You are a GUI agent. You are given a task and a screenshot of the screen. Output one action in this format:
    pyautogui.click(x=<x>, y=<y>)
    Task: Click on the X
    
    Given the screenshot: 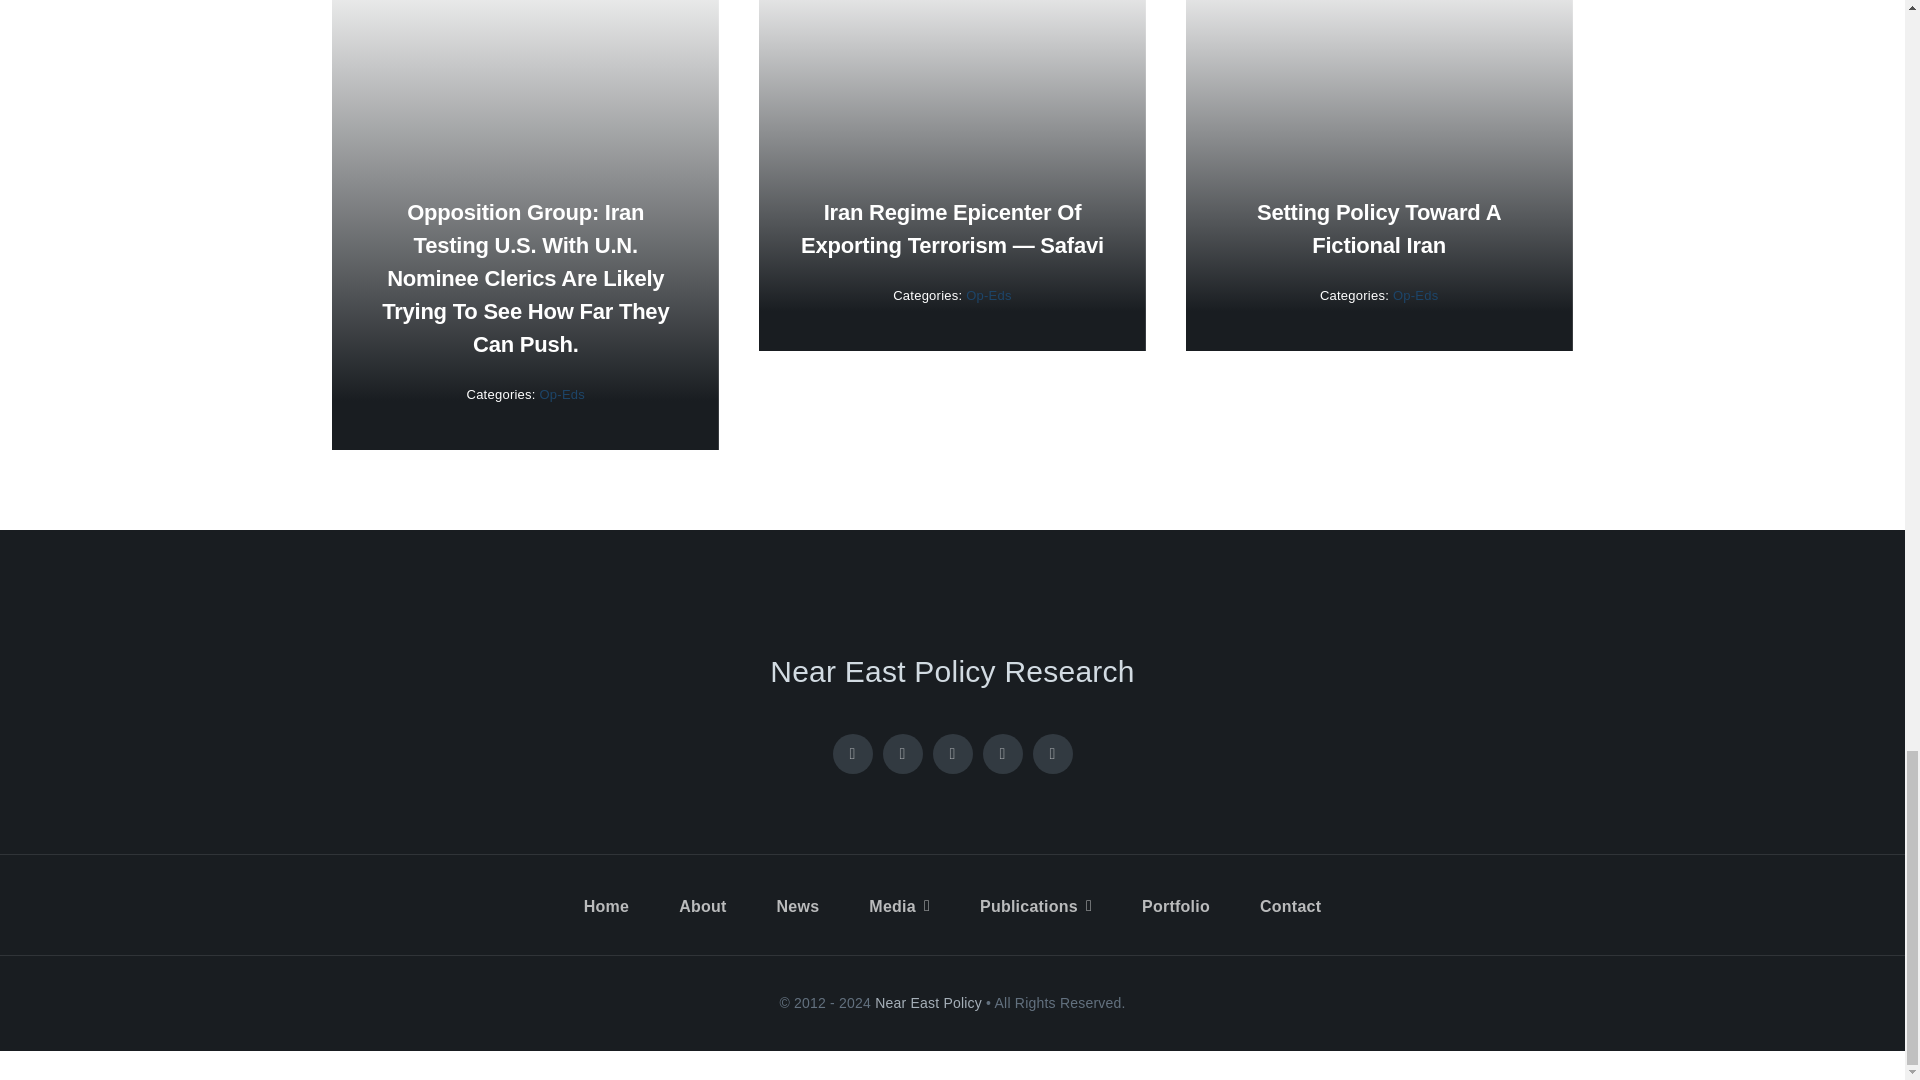 What is the action you would take?
    pyautogui.click(x=901, y=754)
    